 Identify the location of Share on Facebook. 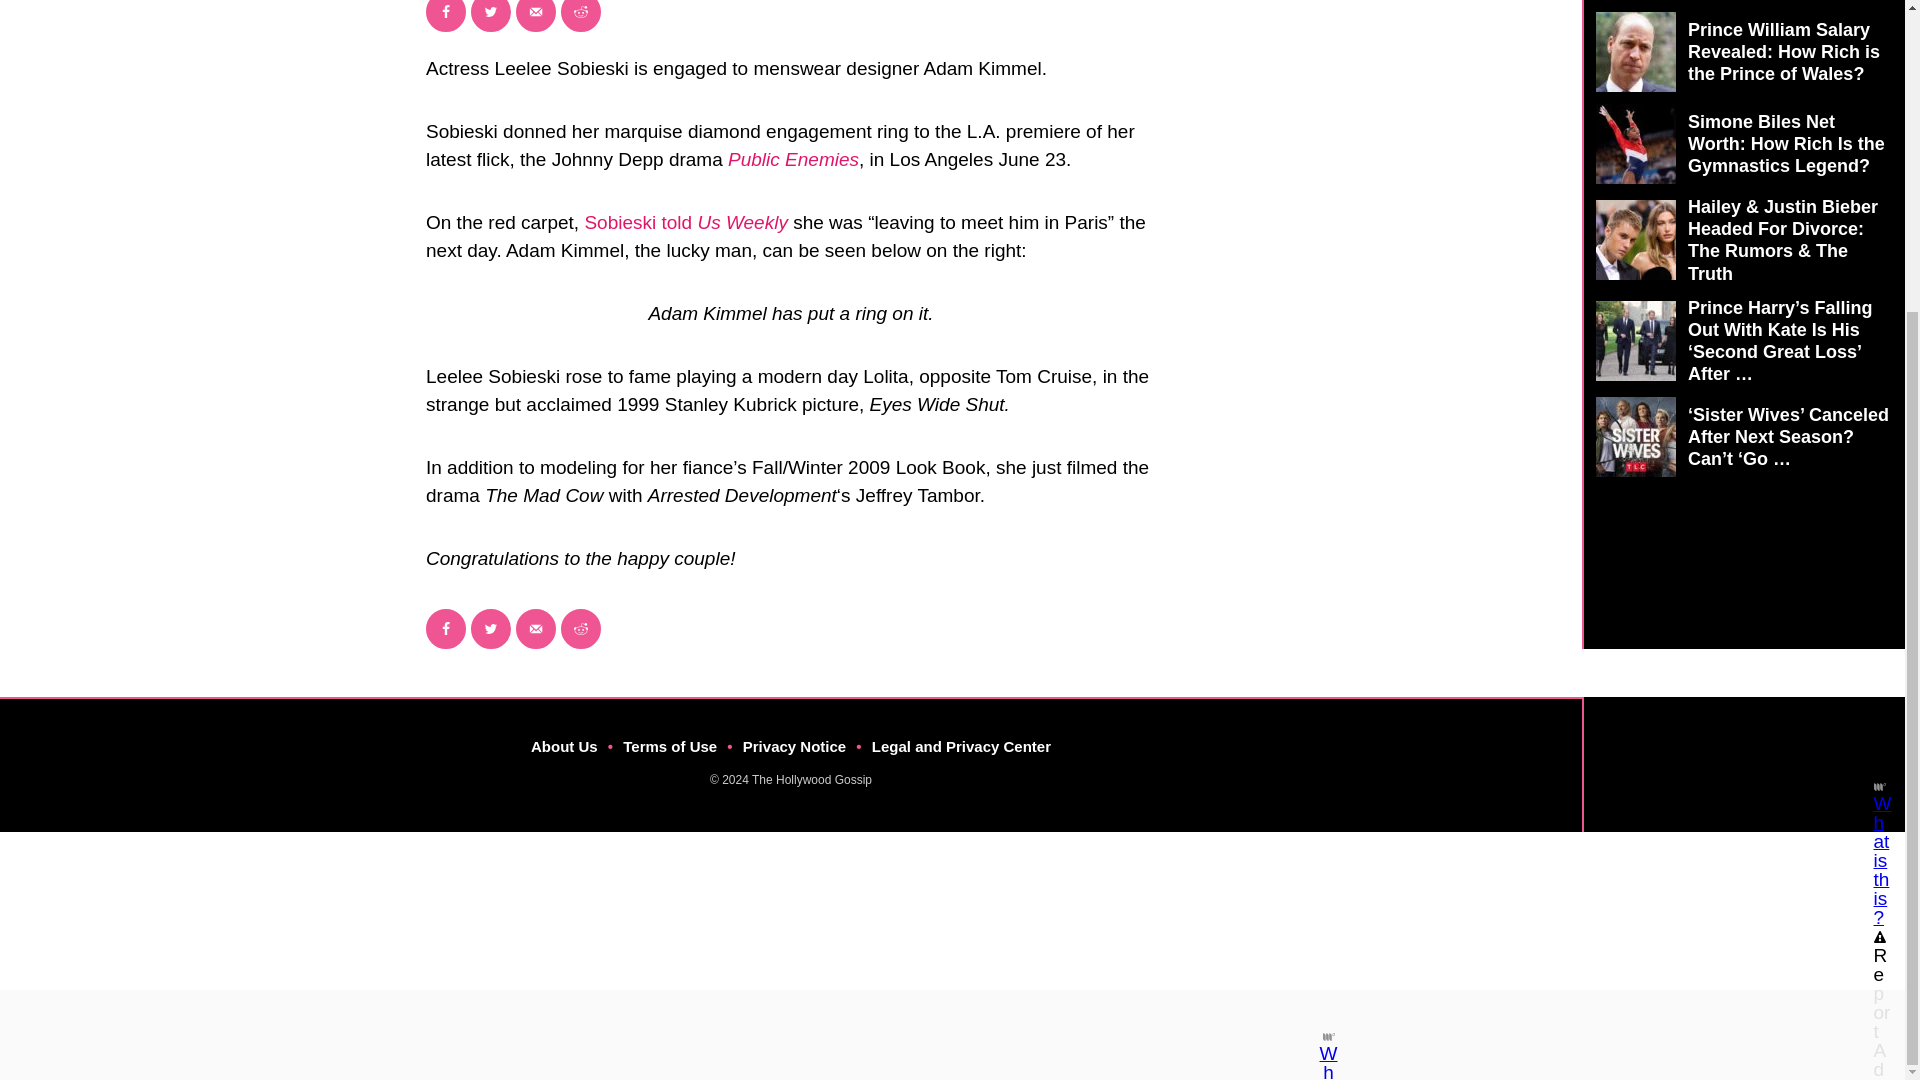
(446, 16).